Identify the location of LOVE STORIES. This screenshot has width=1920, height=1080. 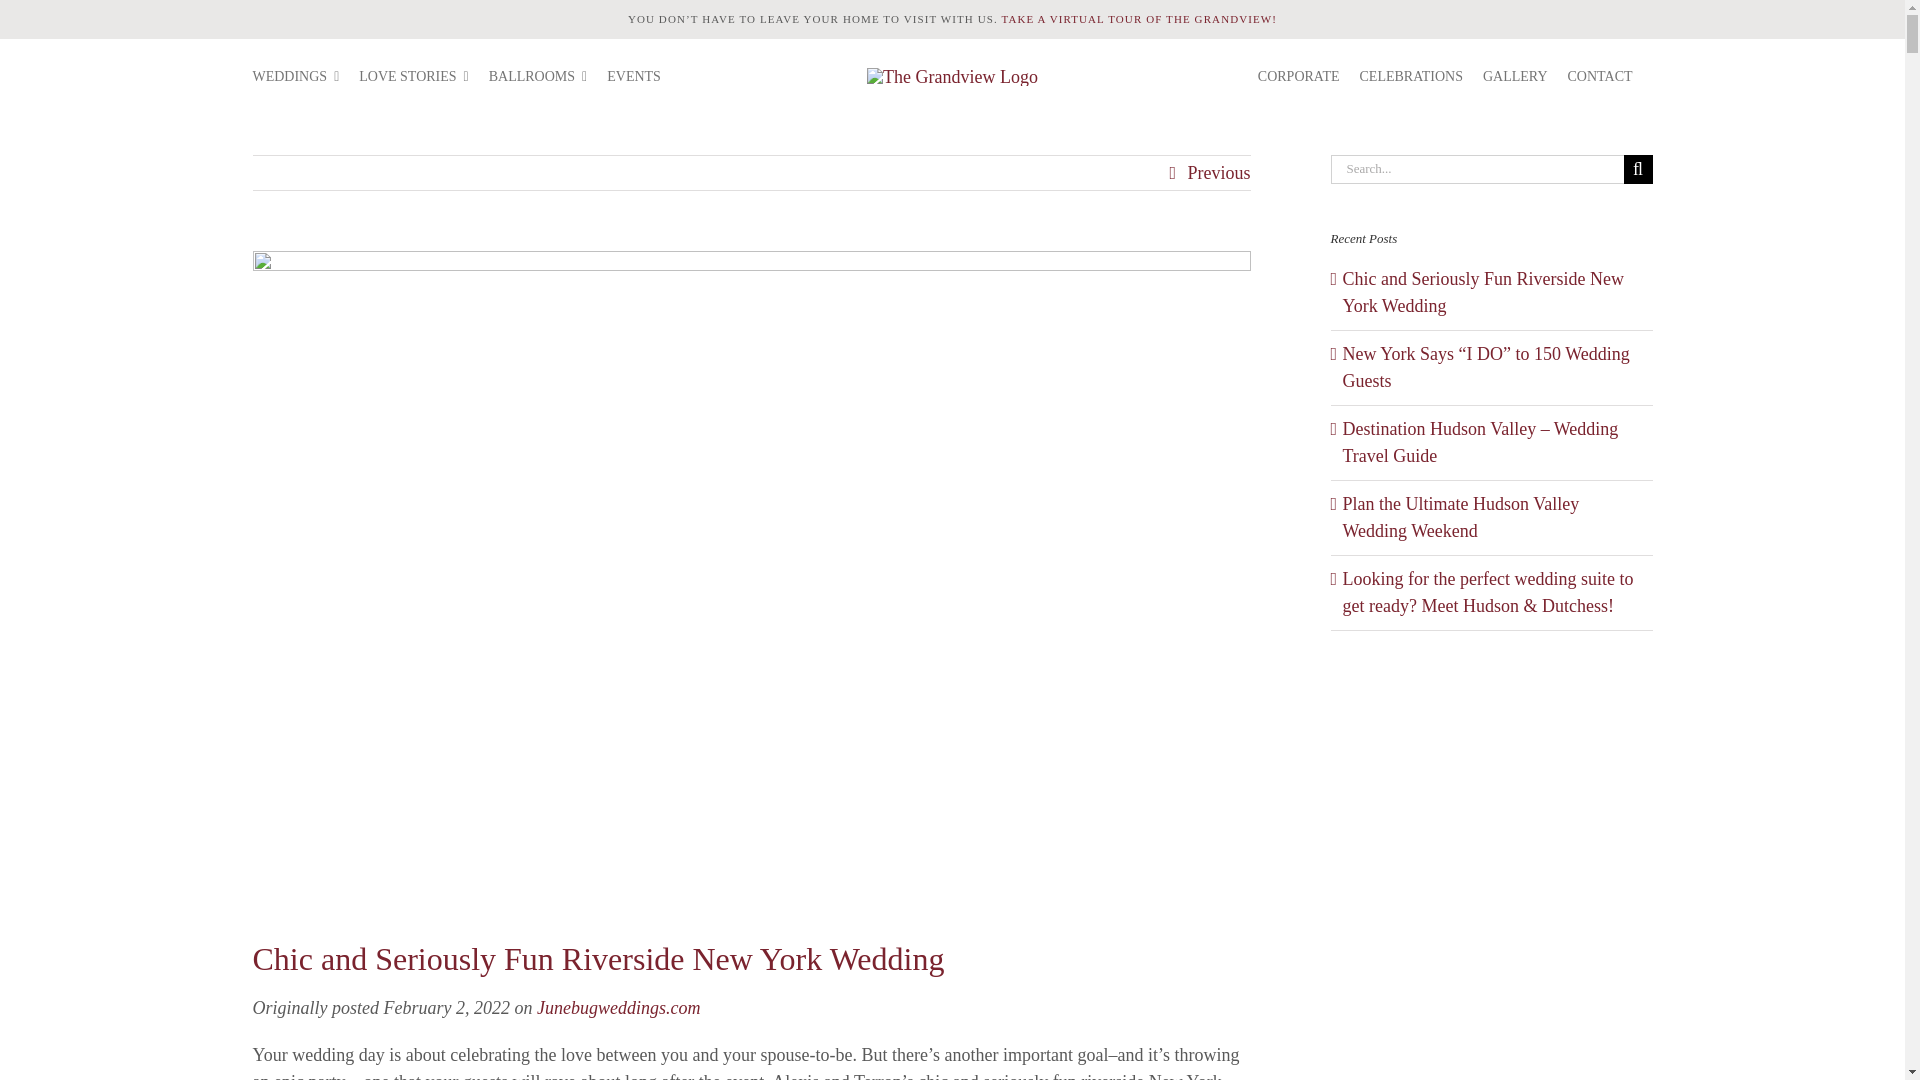
(423, 75).